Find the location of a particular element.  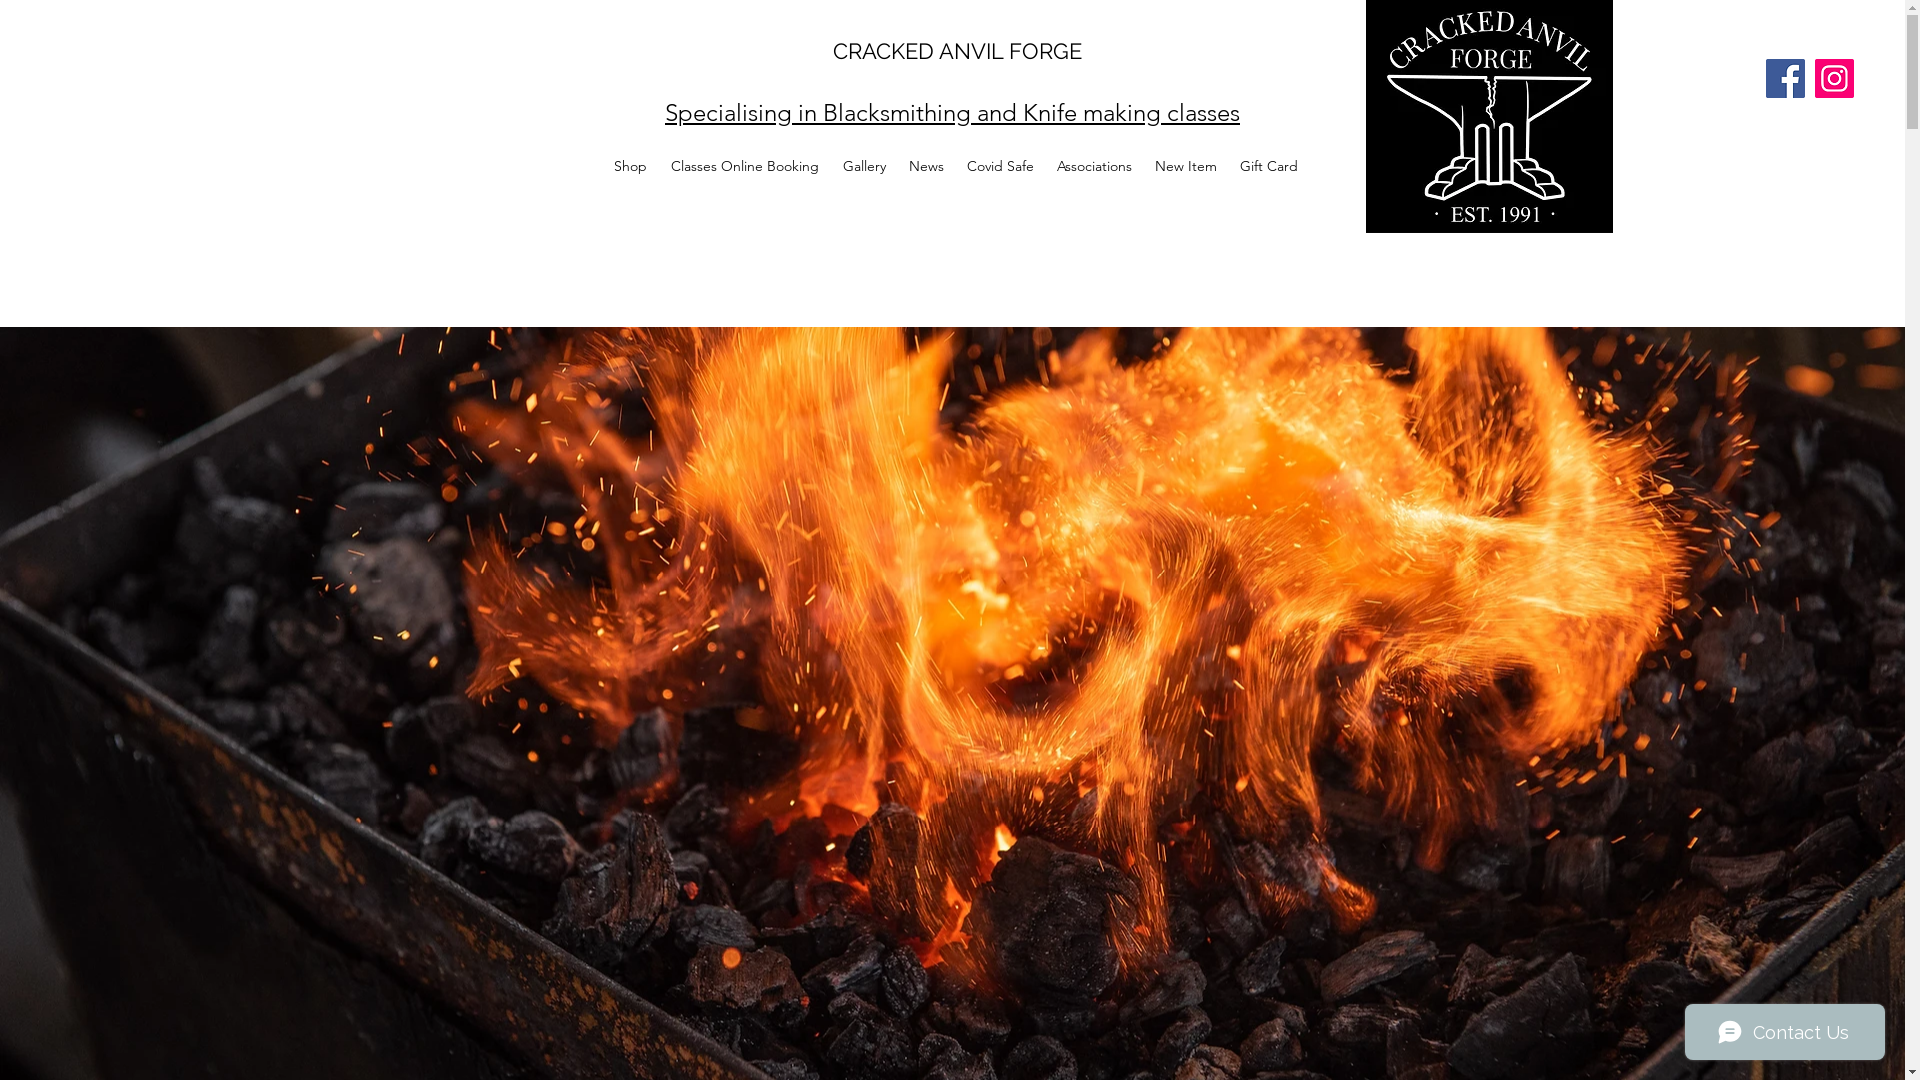

Covid Safe is located at coordinates (1001, 166).